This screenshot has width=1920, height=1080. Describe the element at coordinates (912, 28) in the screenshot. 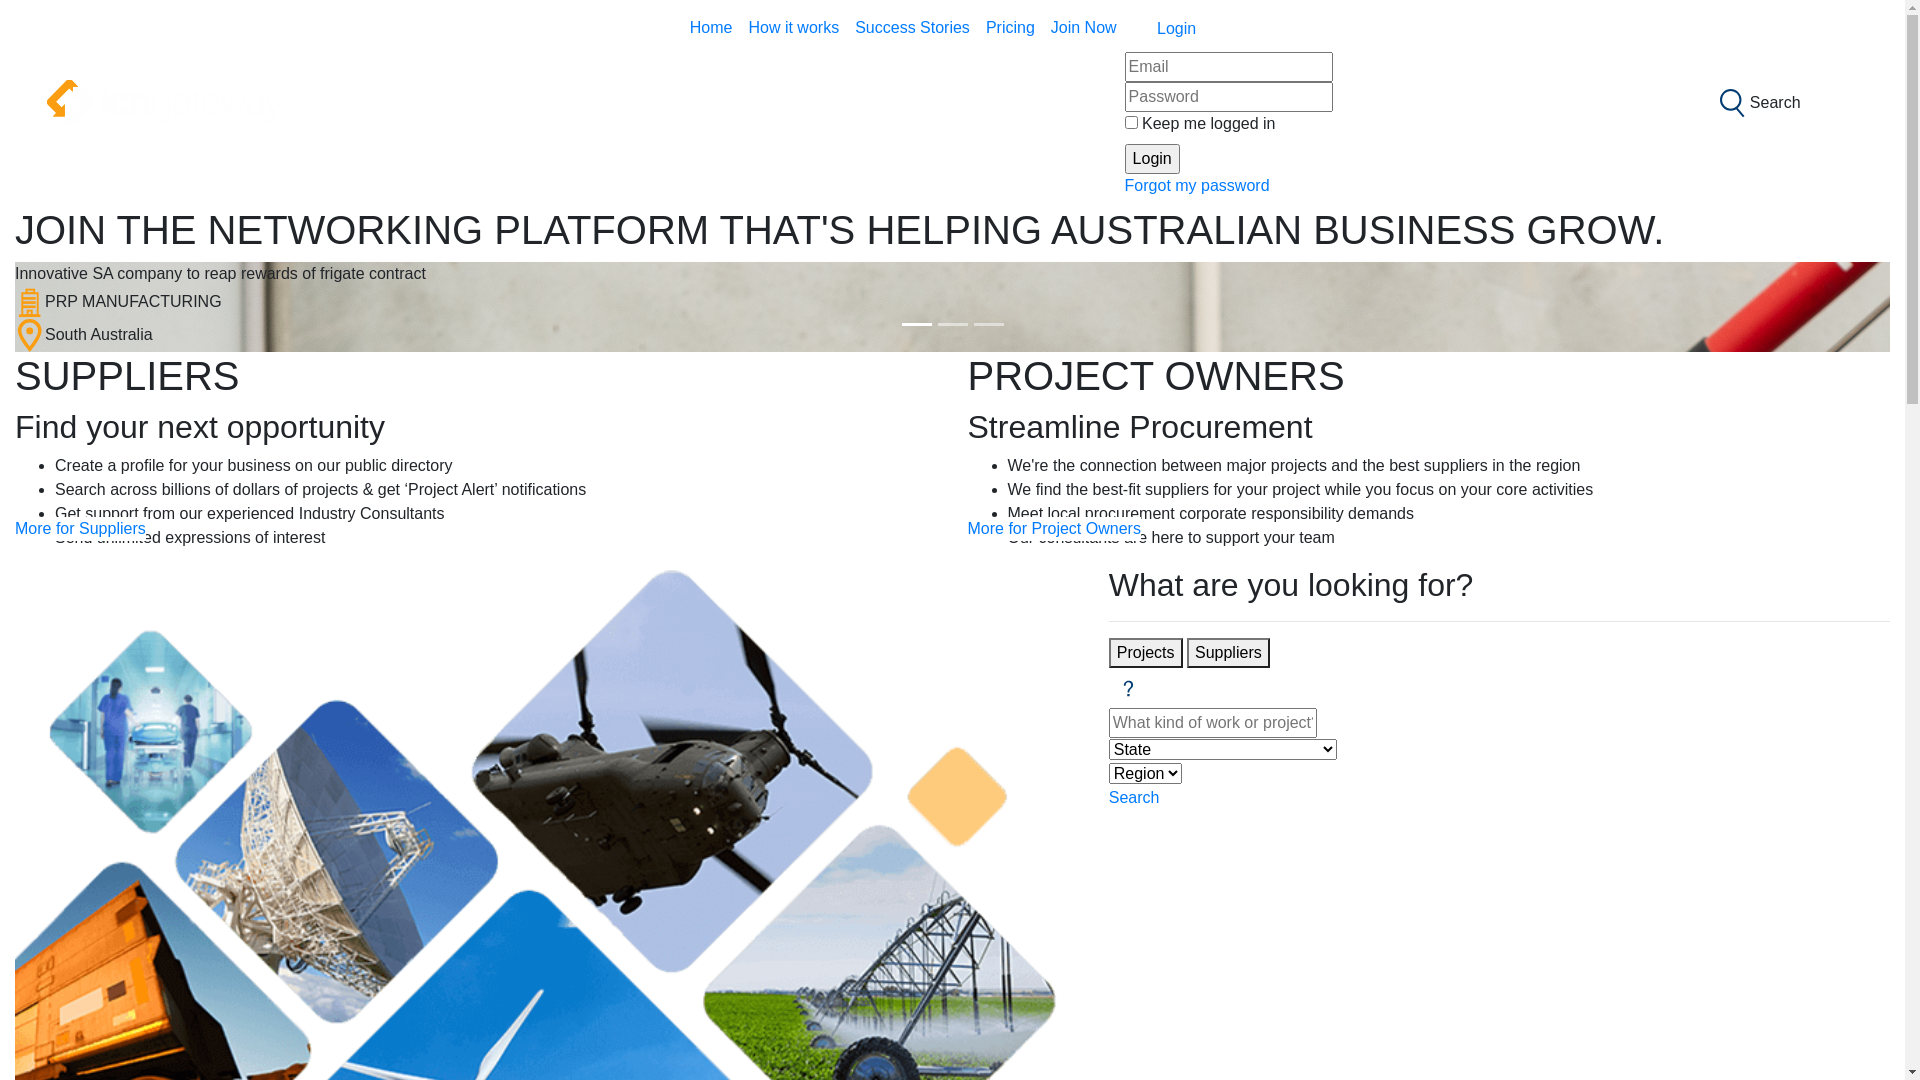

I see `Success Stories` at that location.